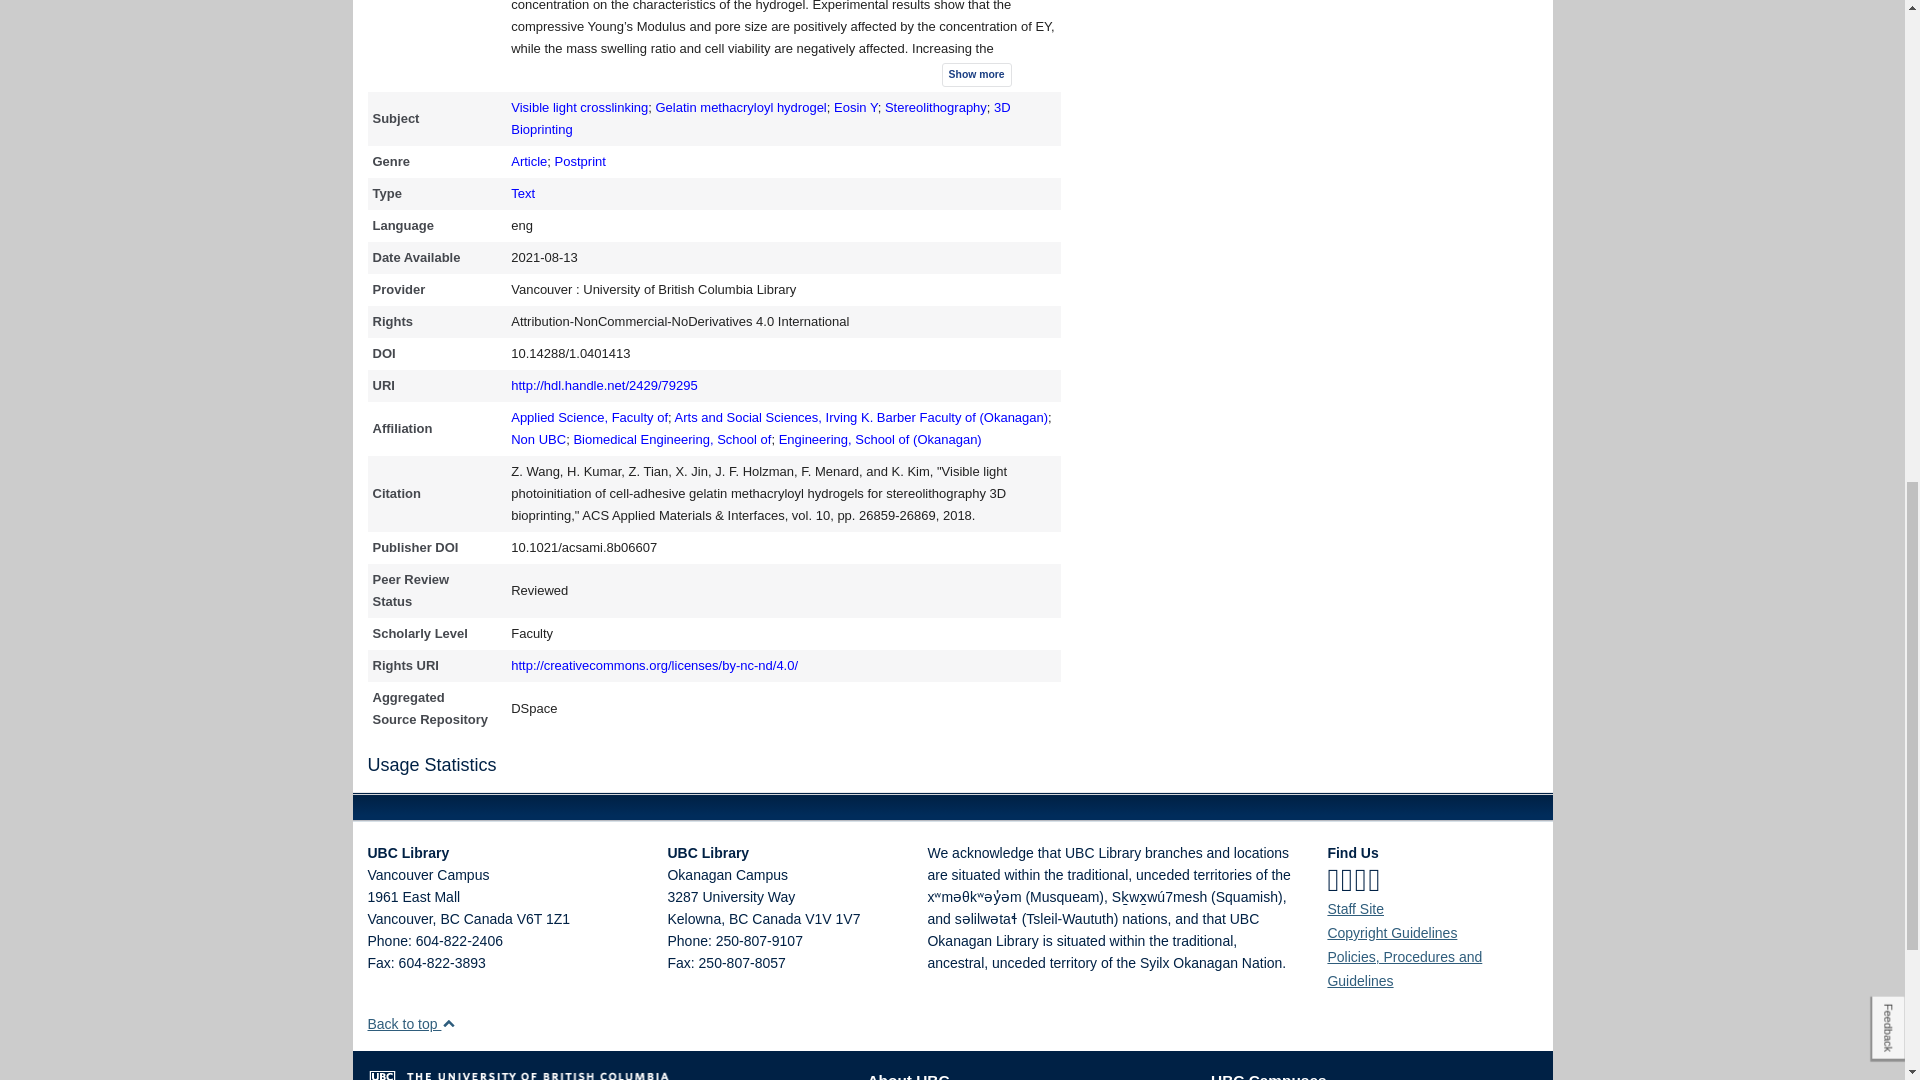 This screenshot has height=1080, width=1920. I want to click on Facebook icon, so click(1332, 880).